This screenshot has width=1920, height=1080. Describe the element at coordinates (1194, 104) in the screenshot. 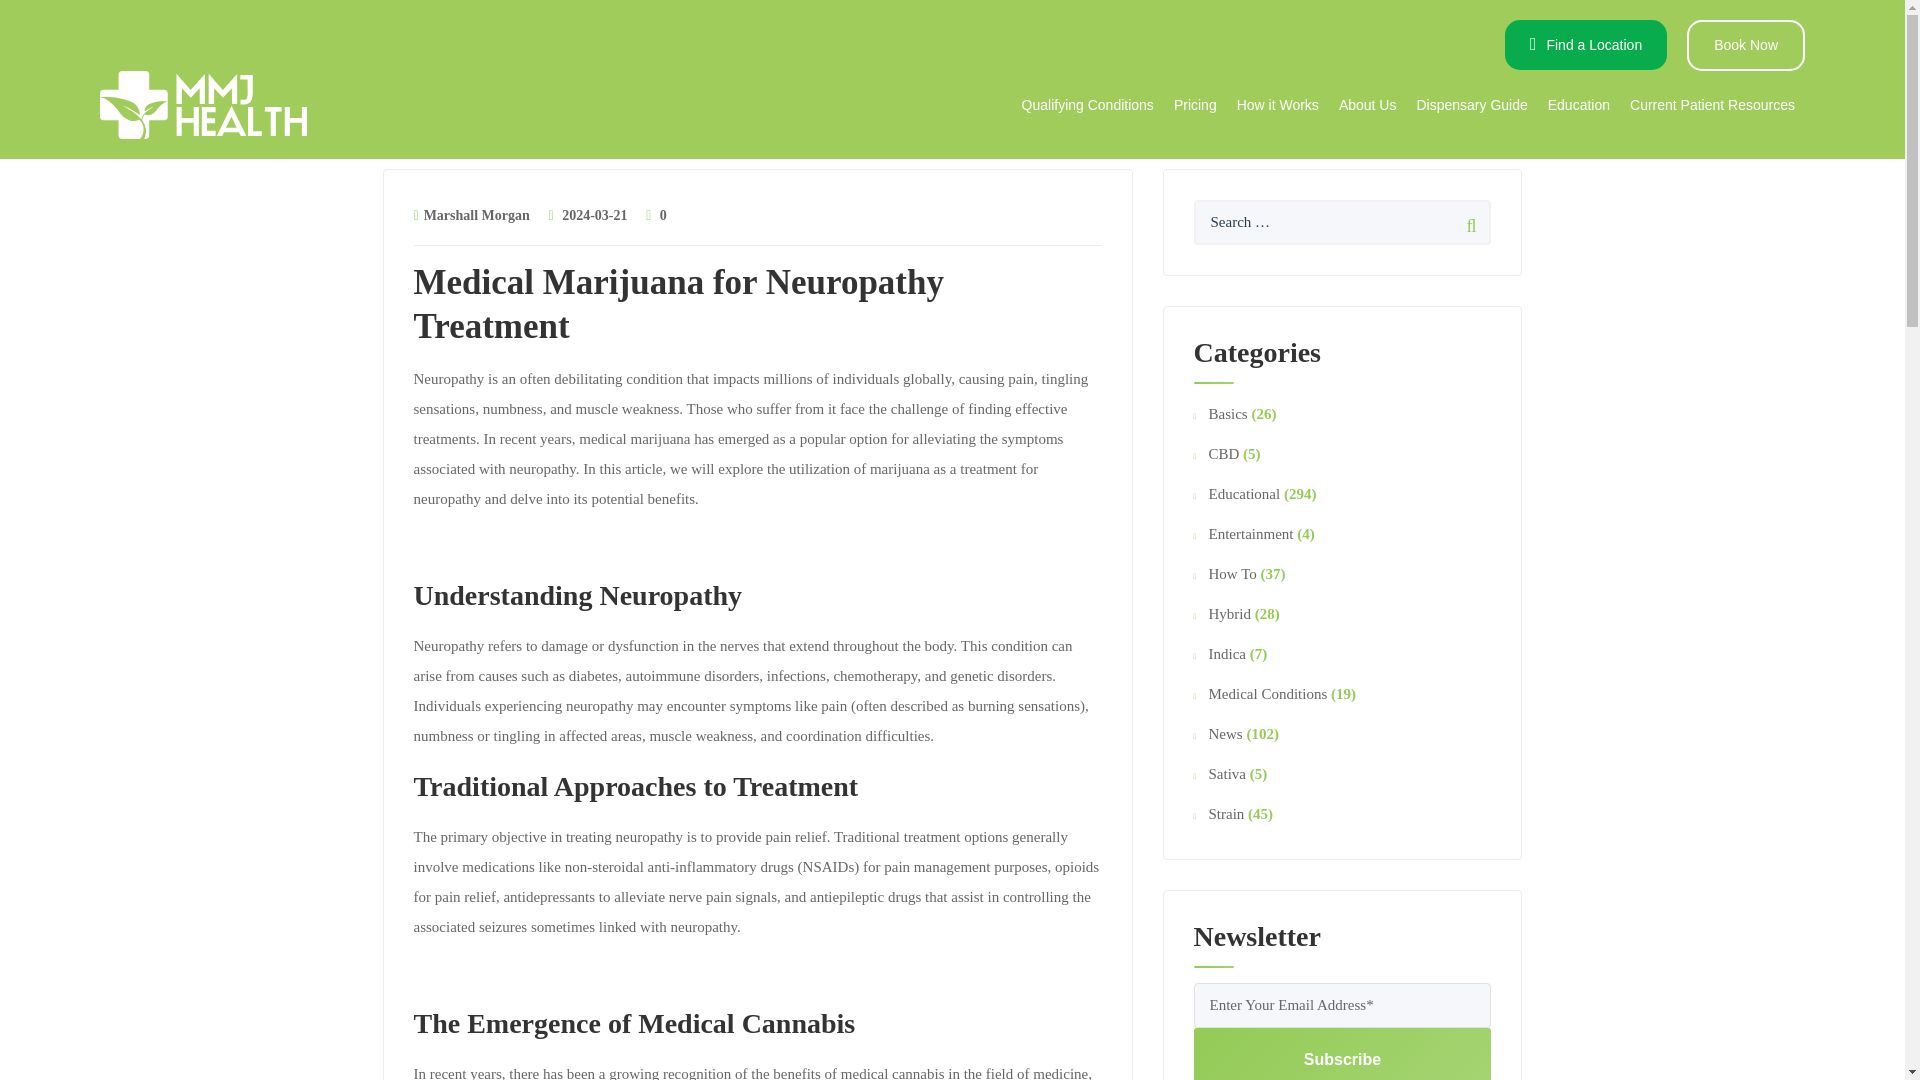

I see `Pricing` at that location.